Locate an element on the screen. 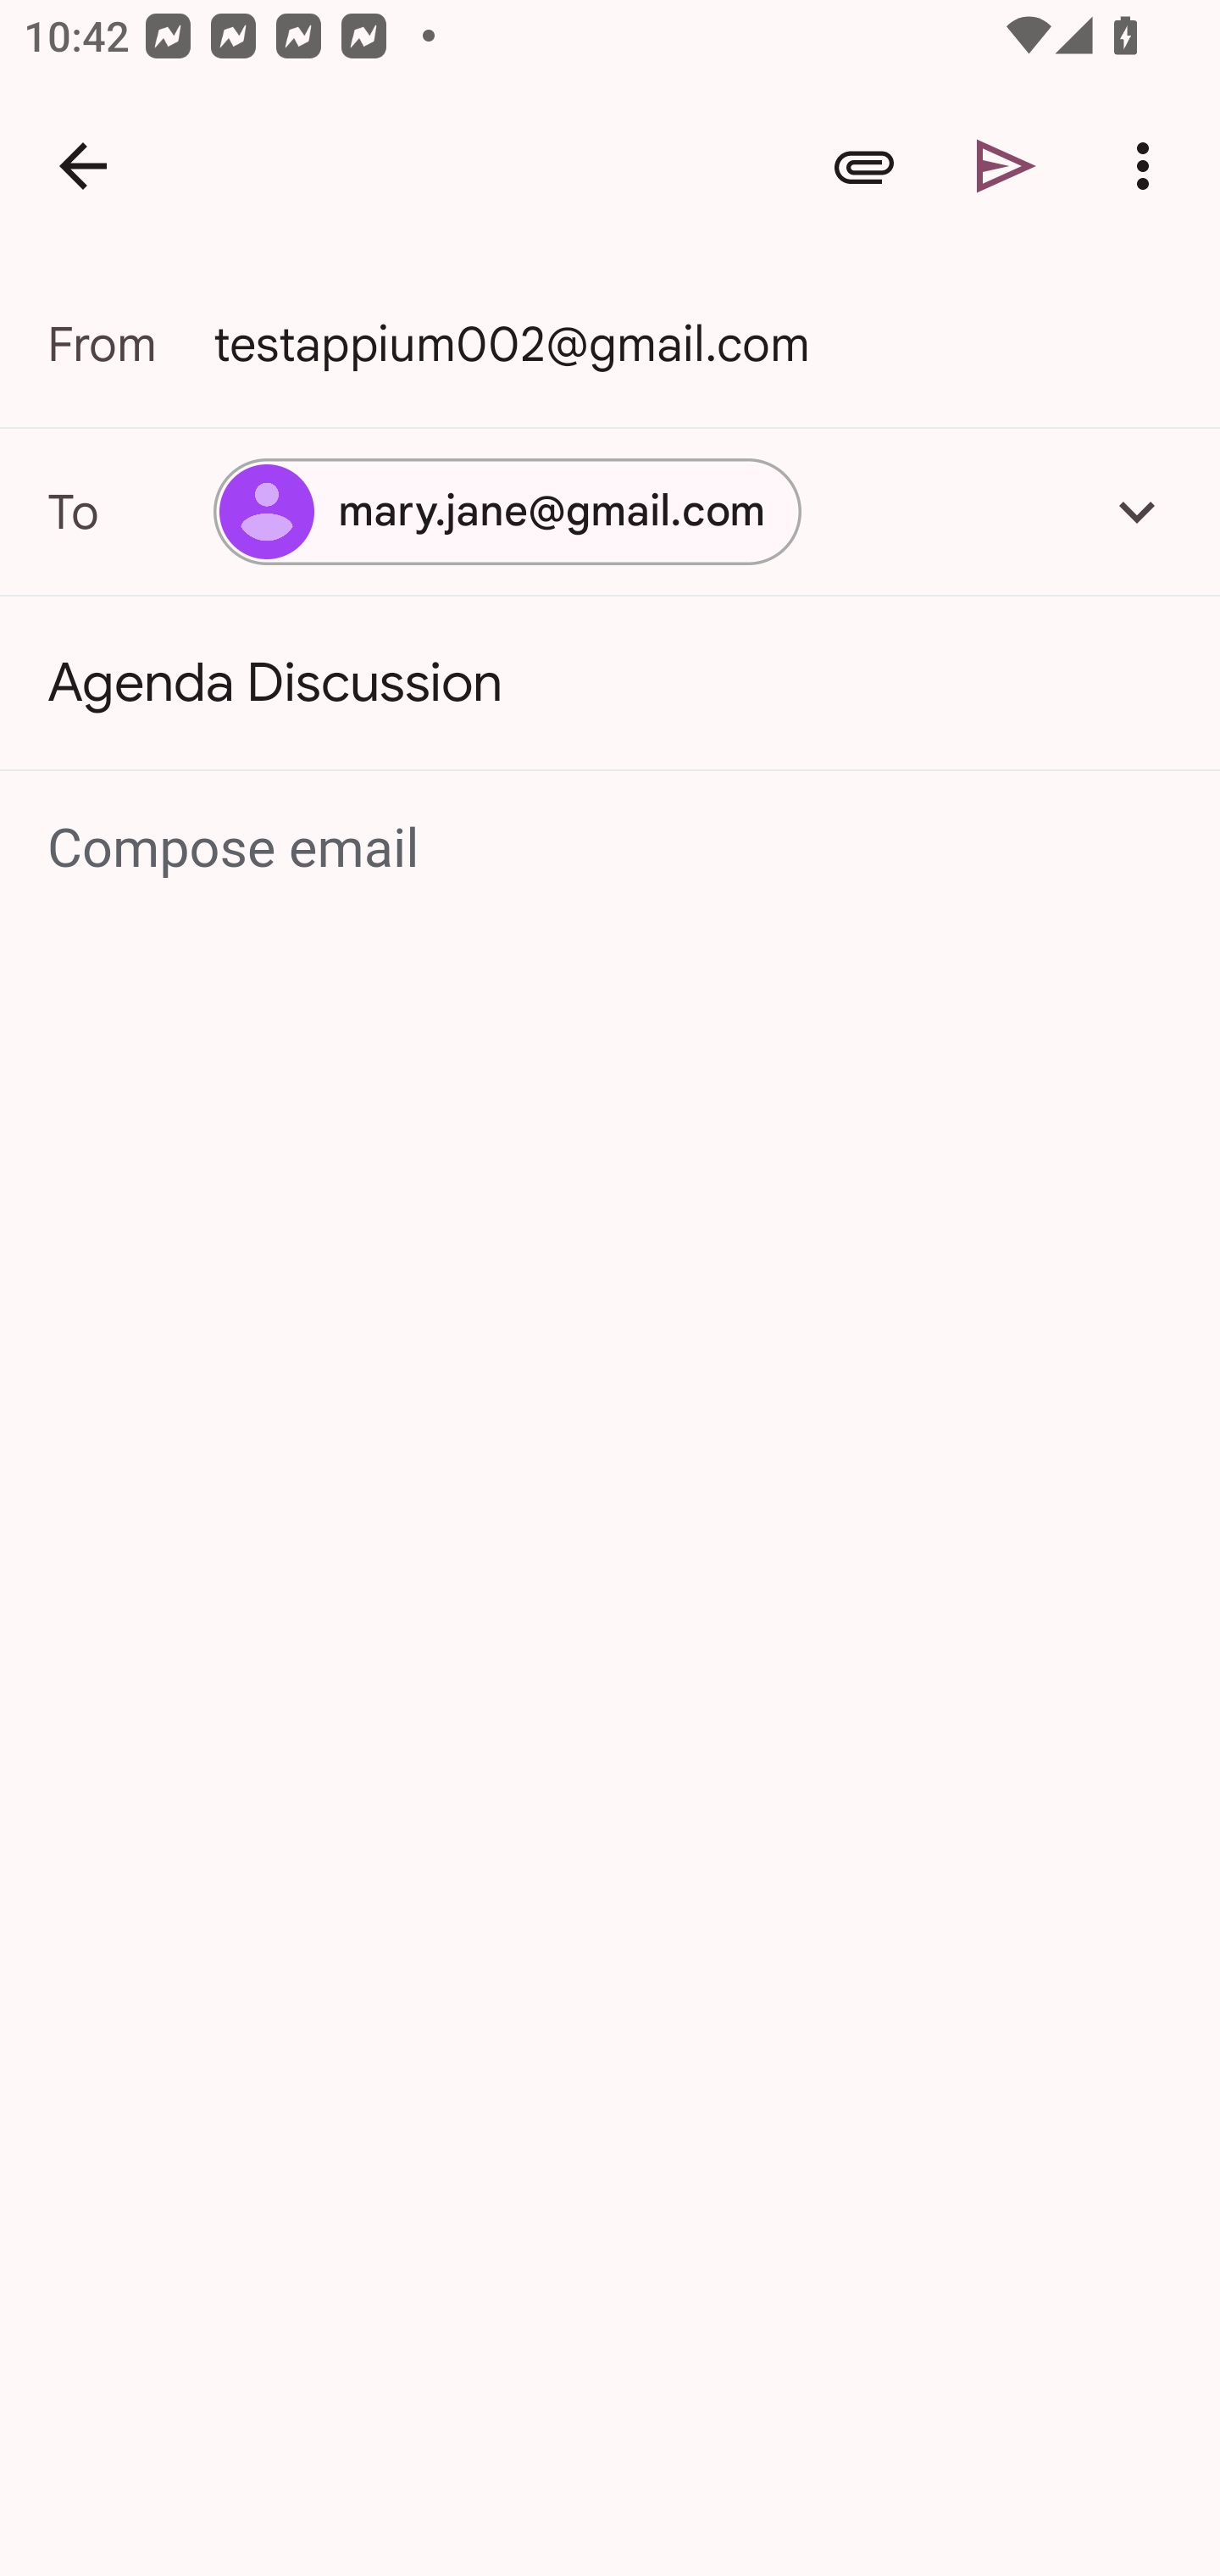 The width and height of the screenshot is (1220, 2576). Send is located at coordinates (1006, 166).